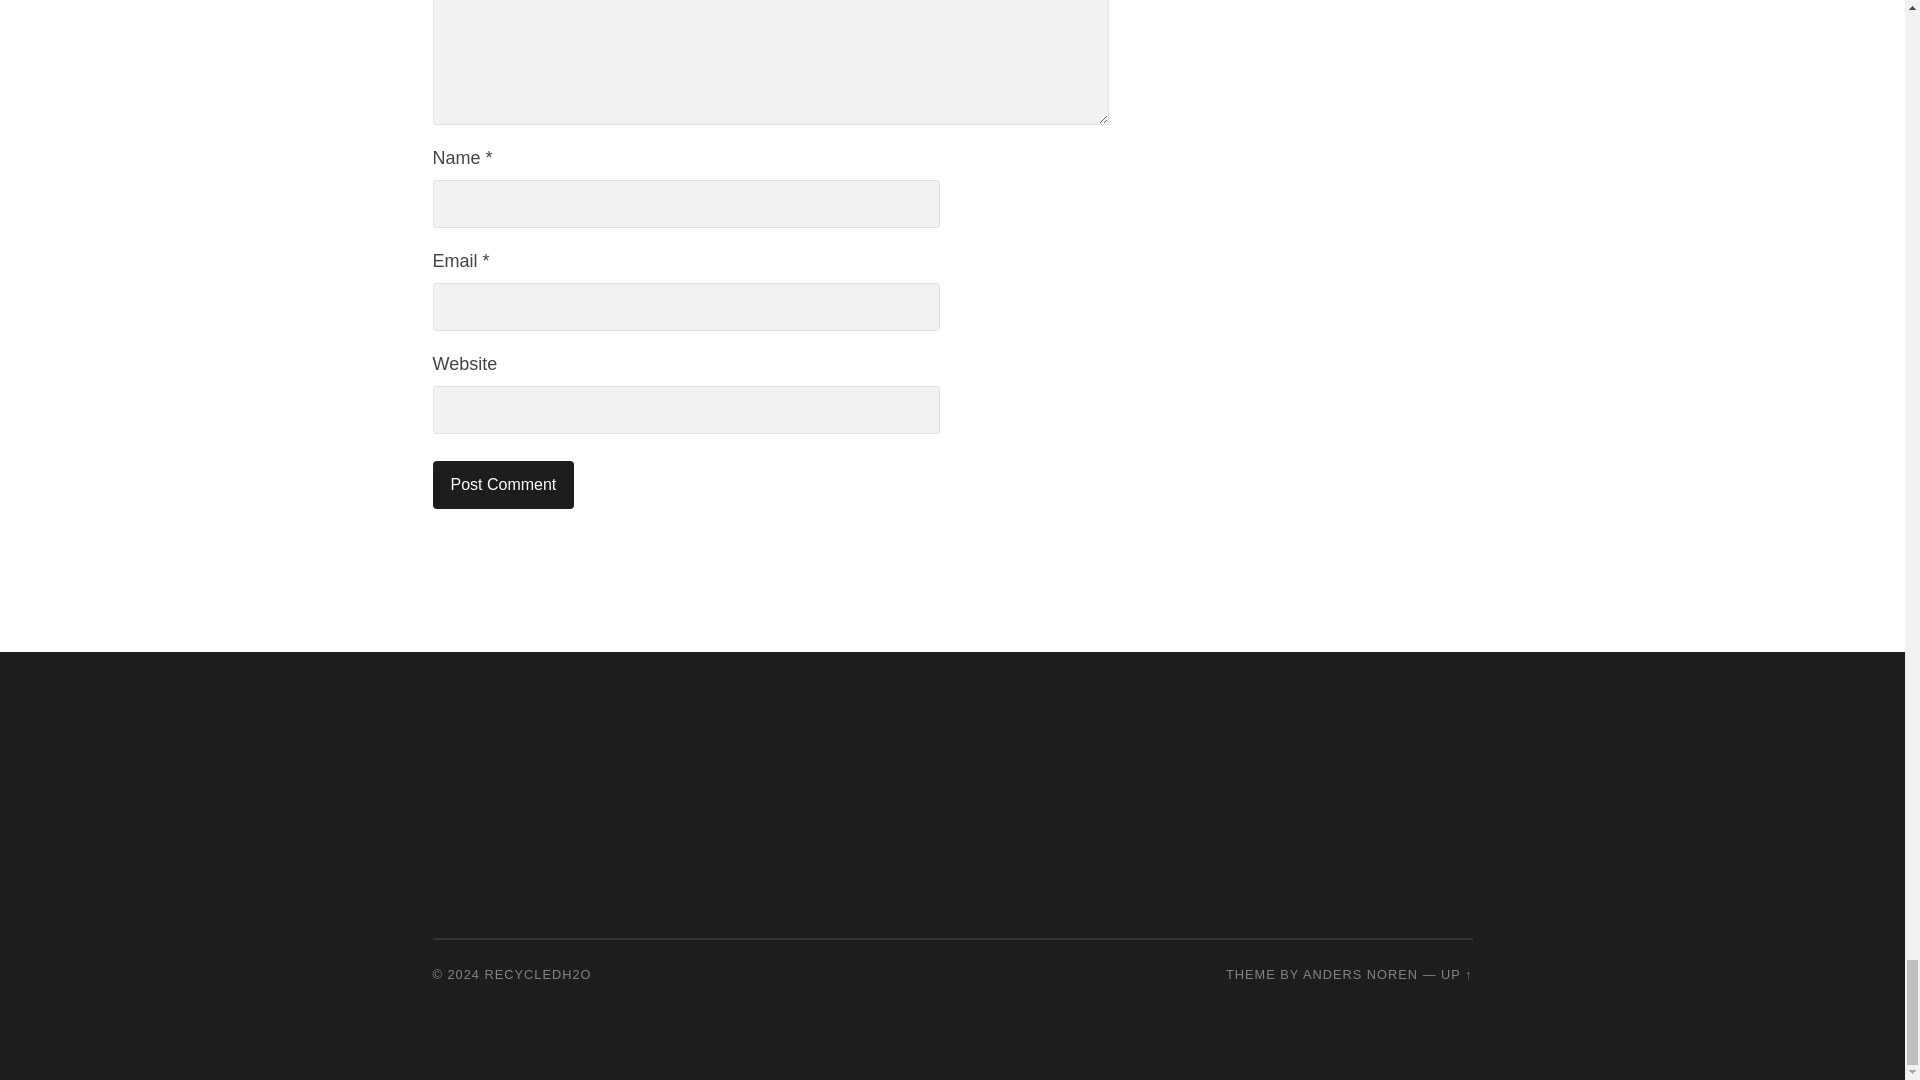 This screenshot has height=1080, width=1920. Describe the element at coordinates (1456, 974) in the screenshot. I see `To the top` at that location.